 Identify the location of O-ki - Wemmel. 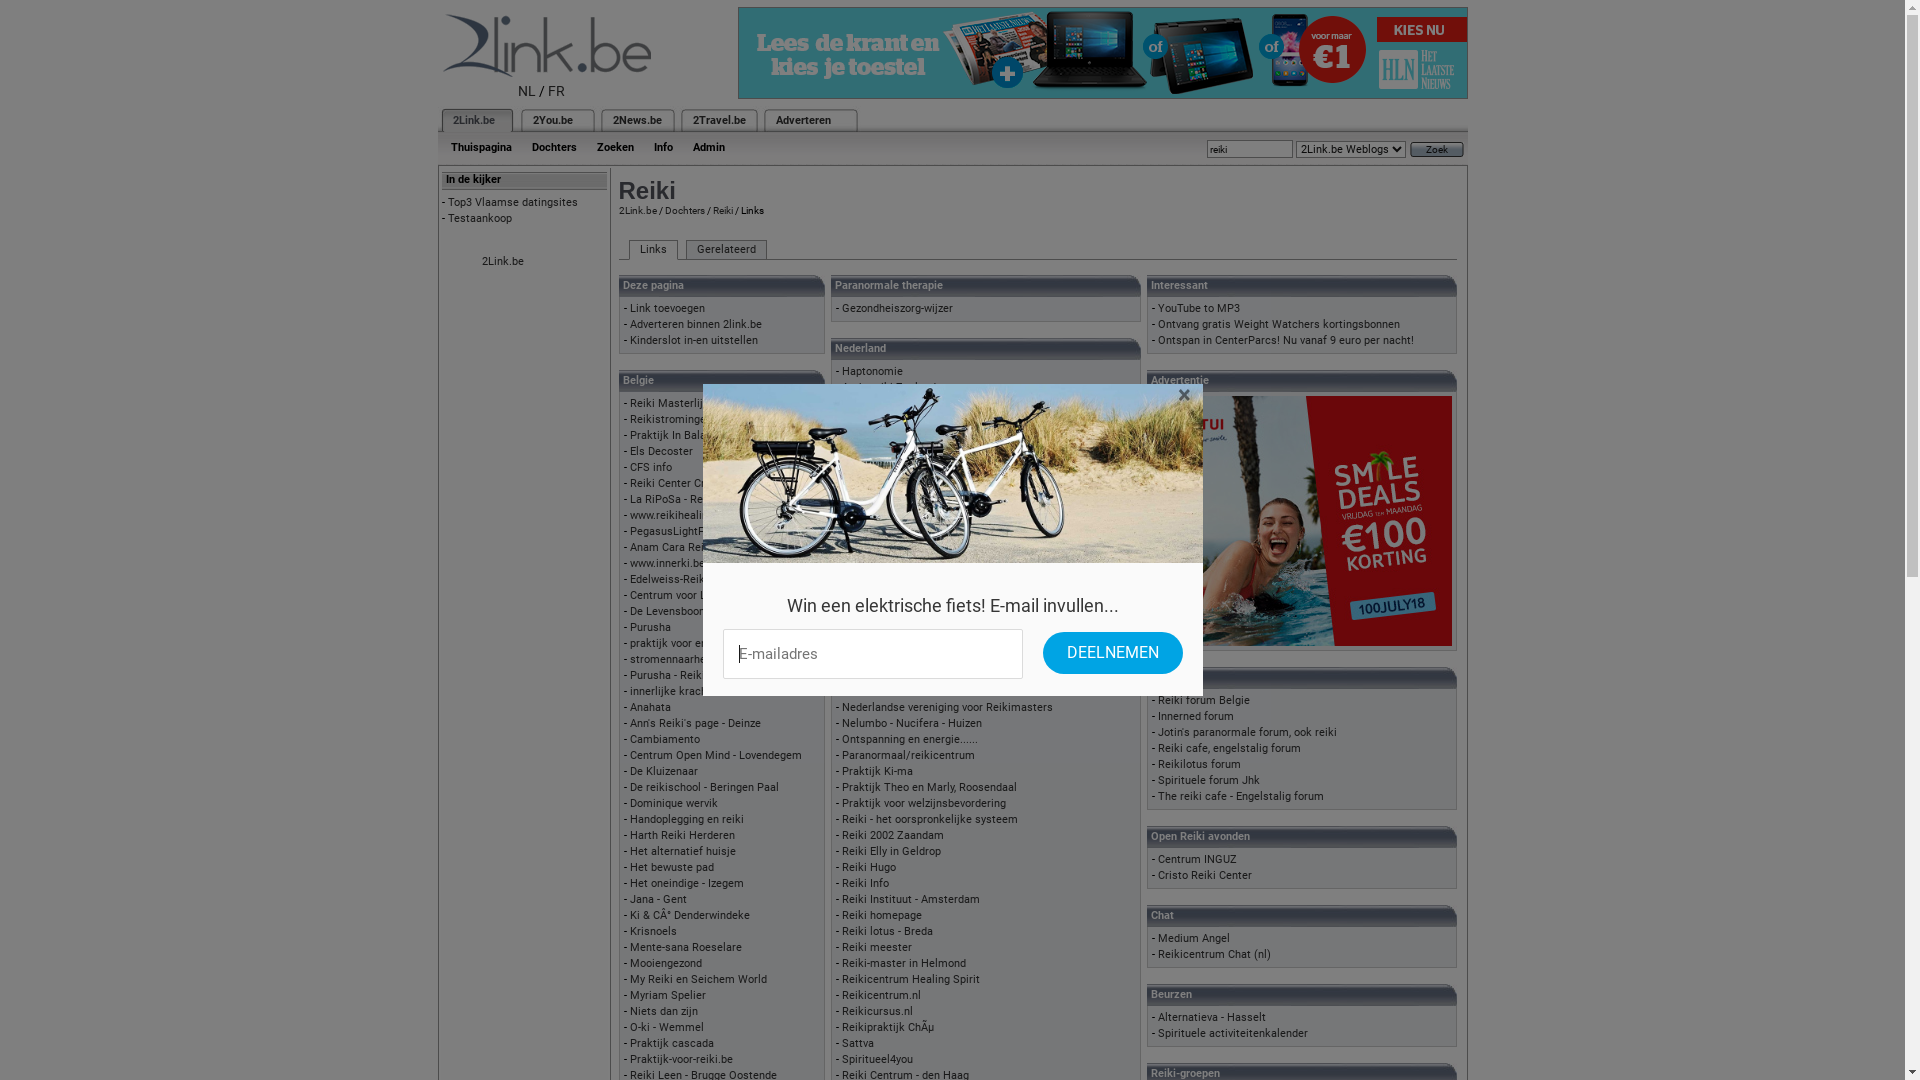
(667, 1028).